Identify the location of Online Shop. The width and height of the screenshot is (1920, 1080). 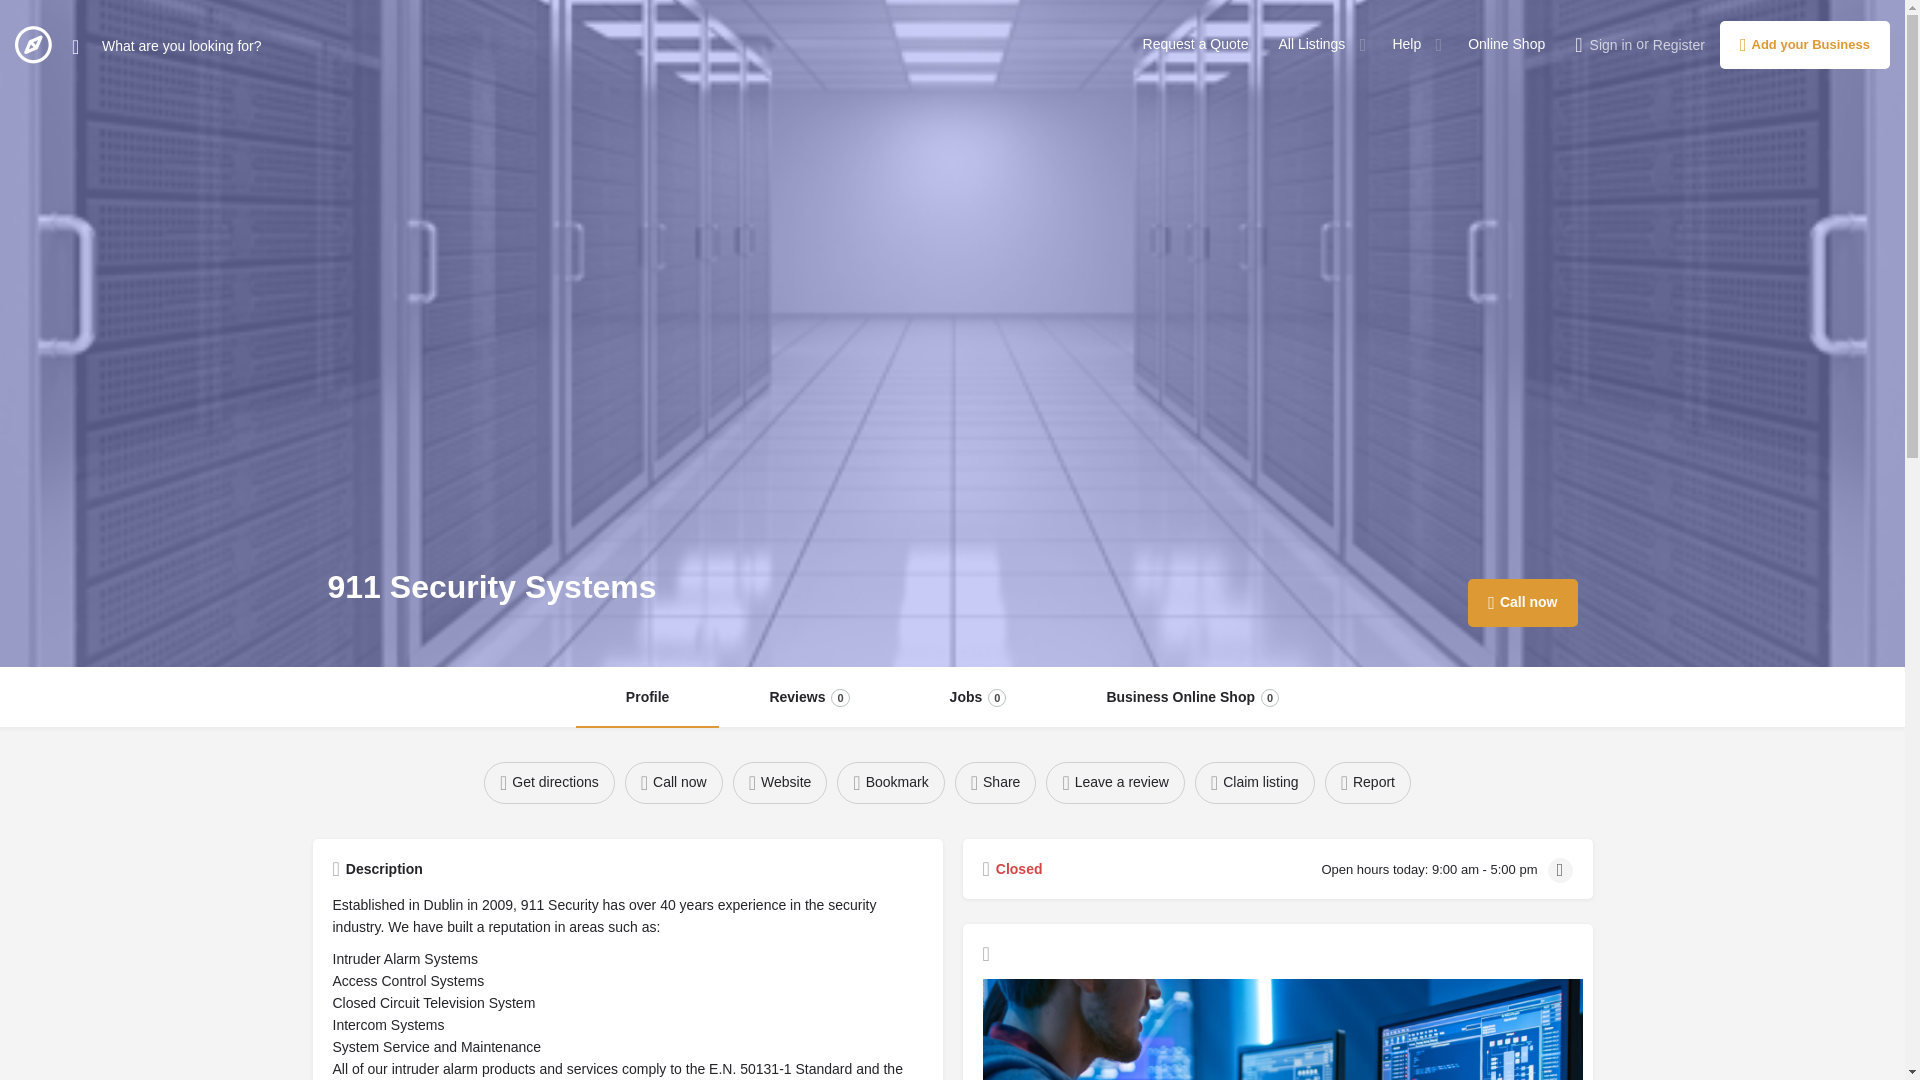
(780, 782).